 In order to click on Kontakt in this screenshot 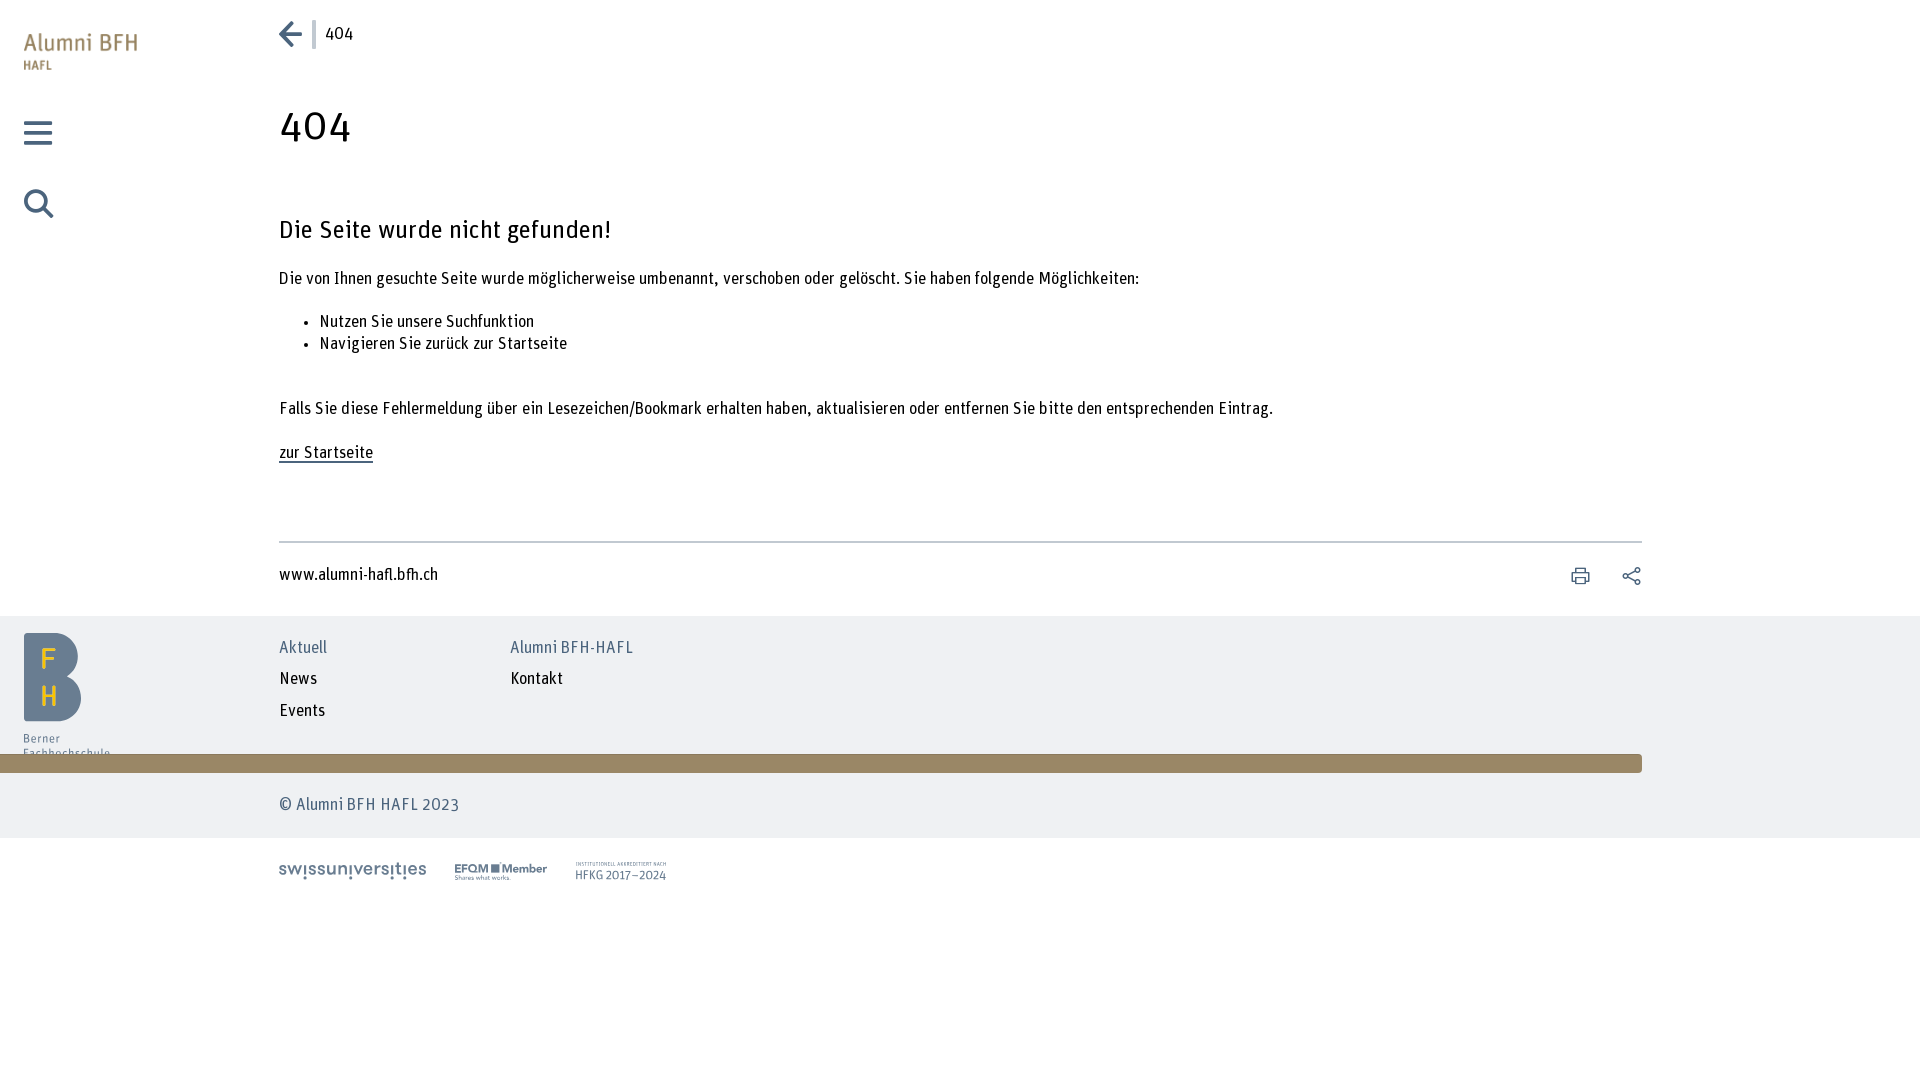, I will do `click(536, 681)`.